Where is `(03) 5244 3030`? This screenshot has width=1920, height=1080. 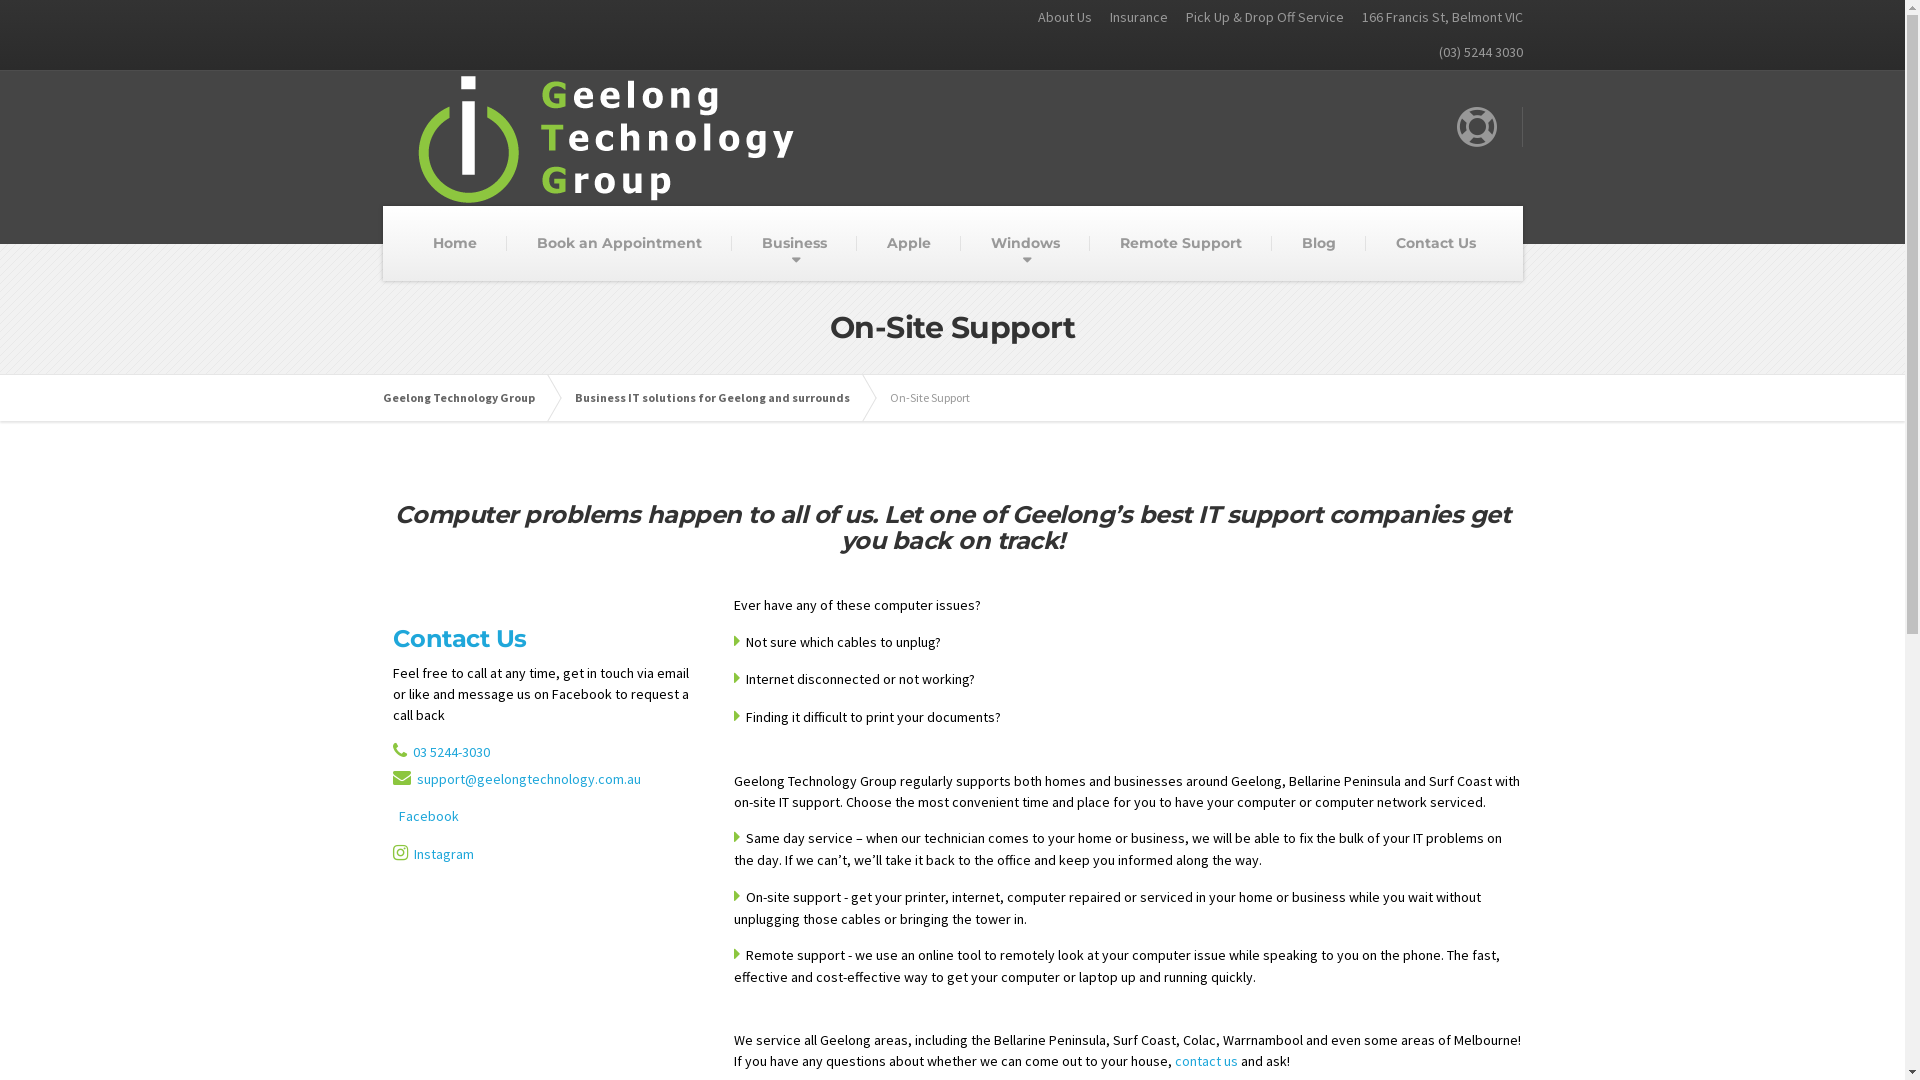
(03) 5244 3030 is located at coordinates (1474, 52).